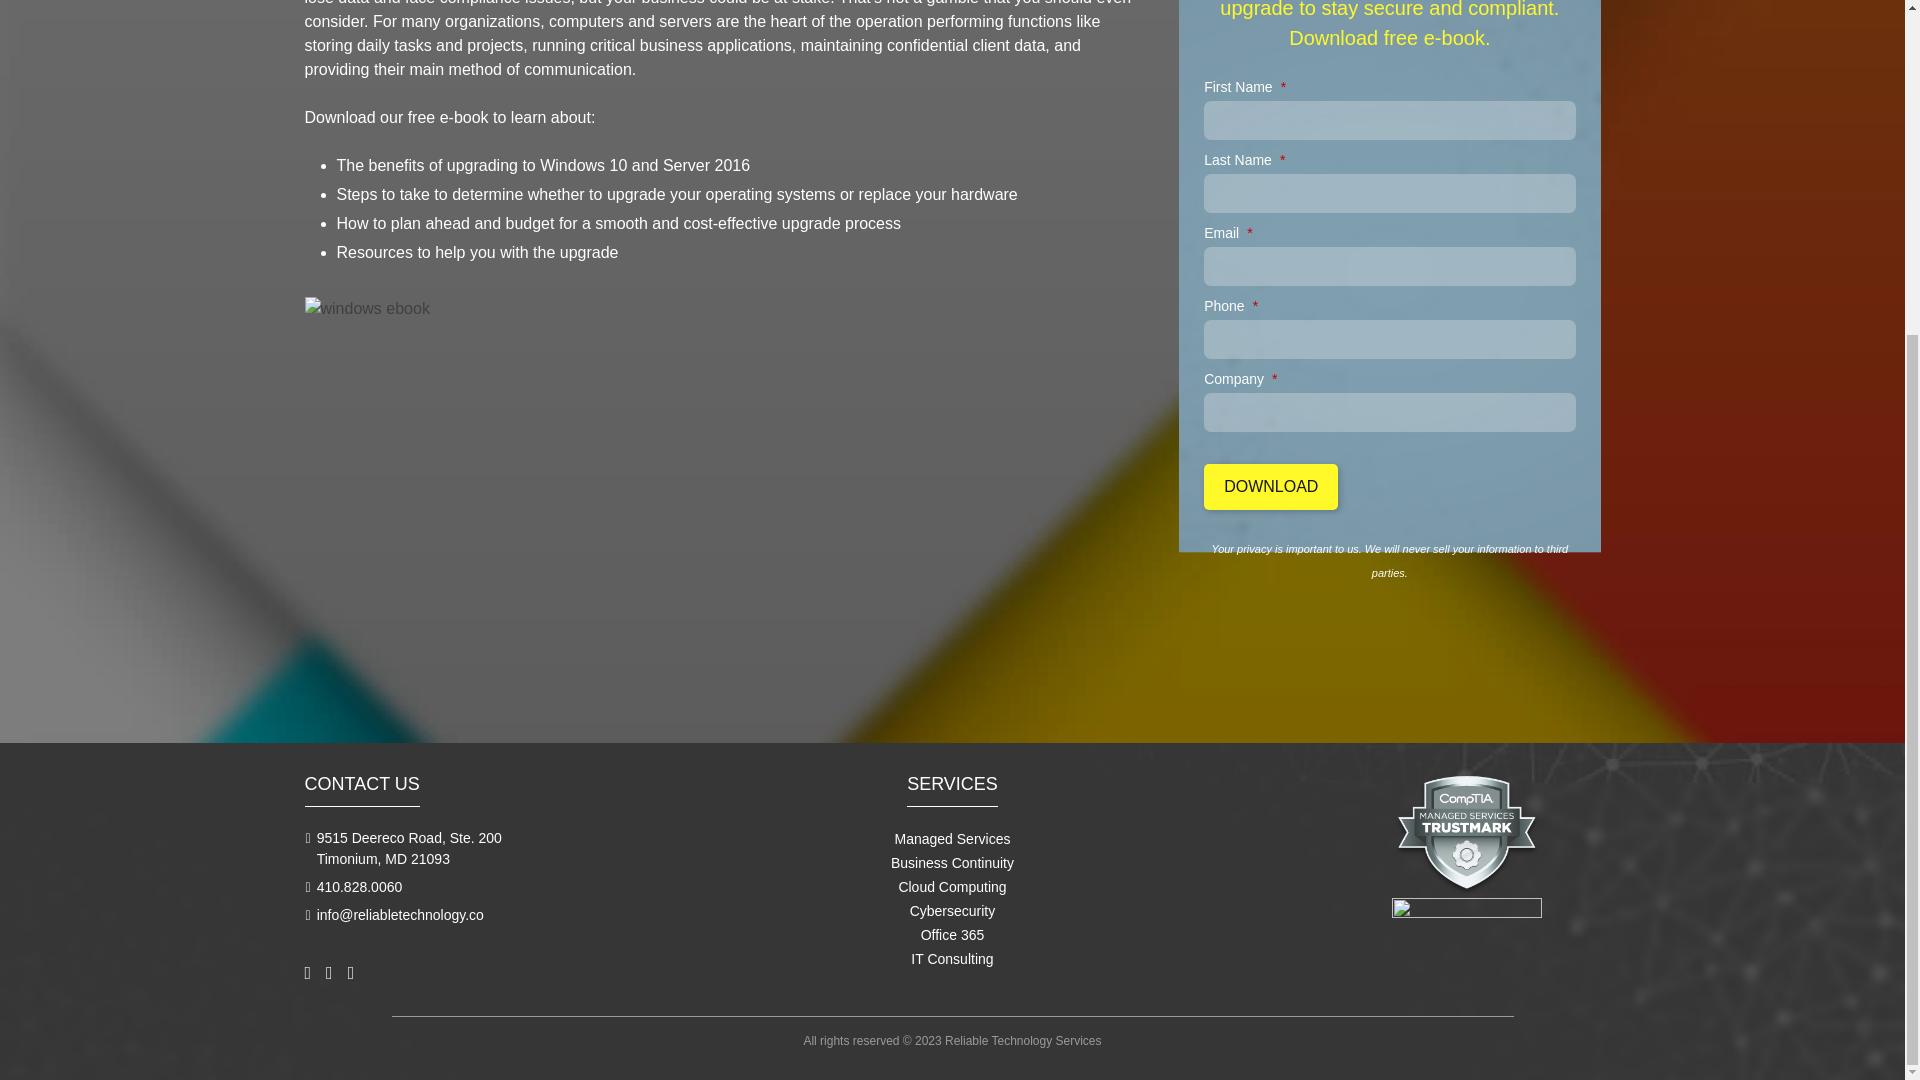 The width and height of the screenshot is (1920, 1080). Describe the element at coordinates (1270, 486) in the screenshot. I see `Download` at that location.